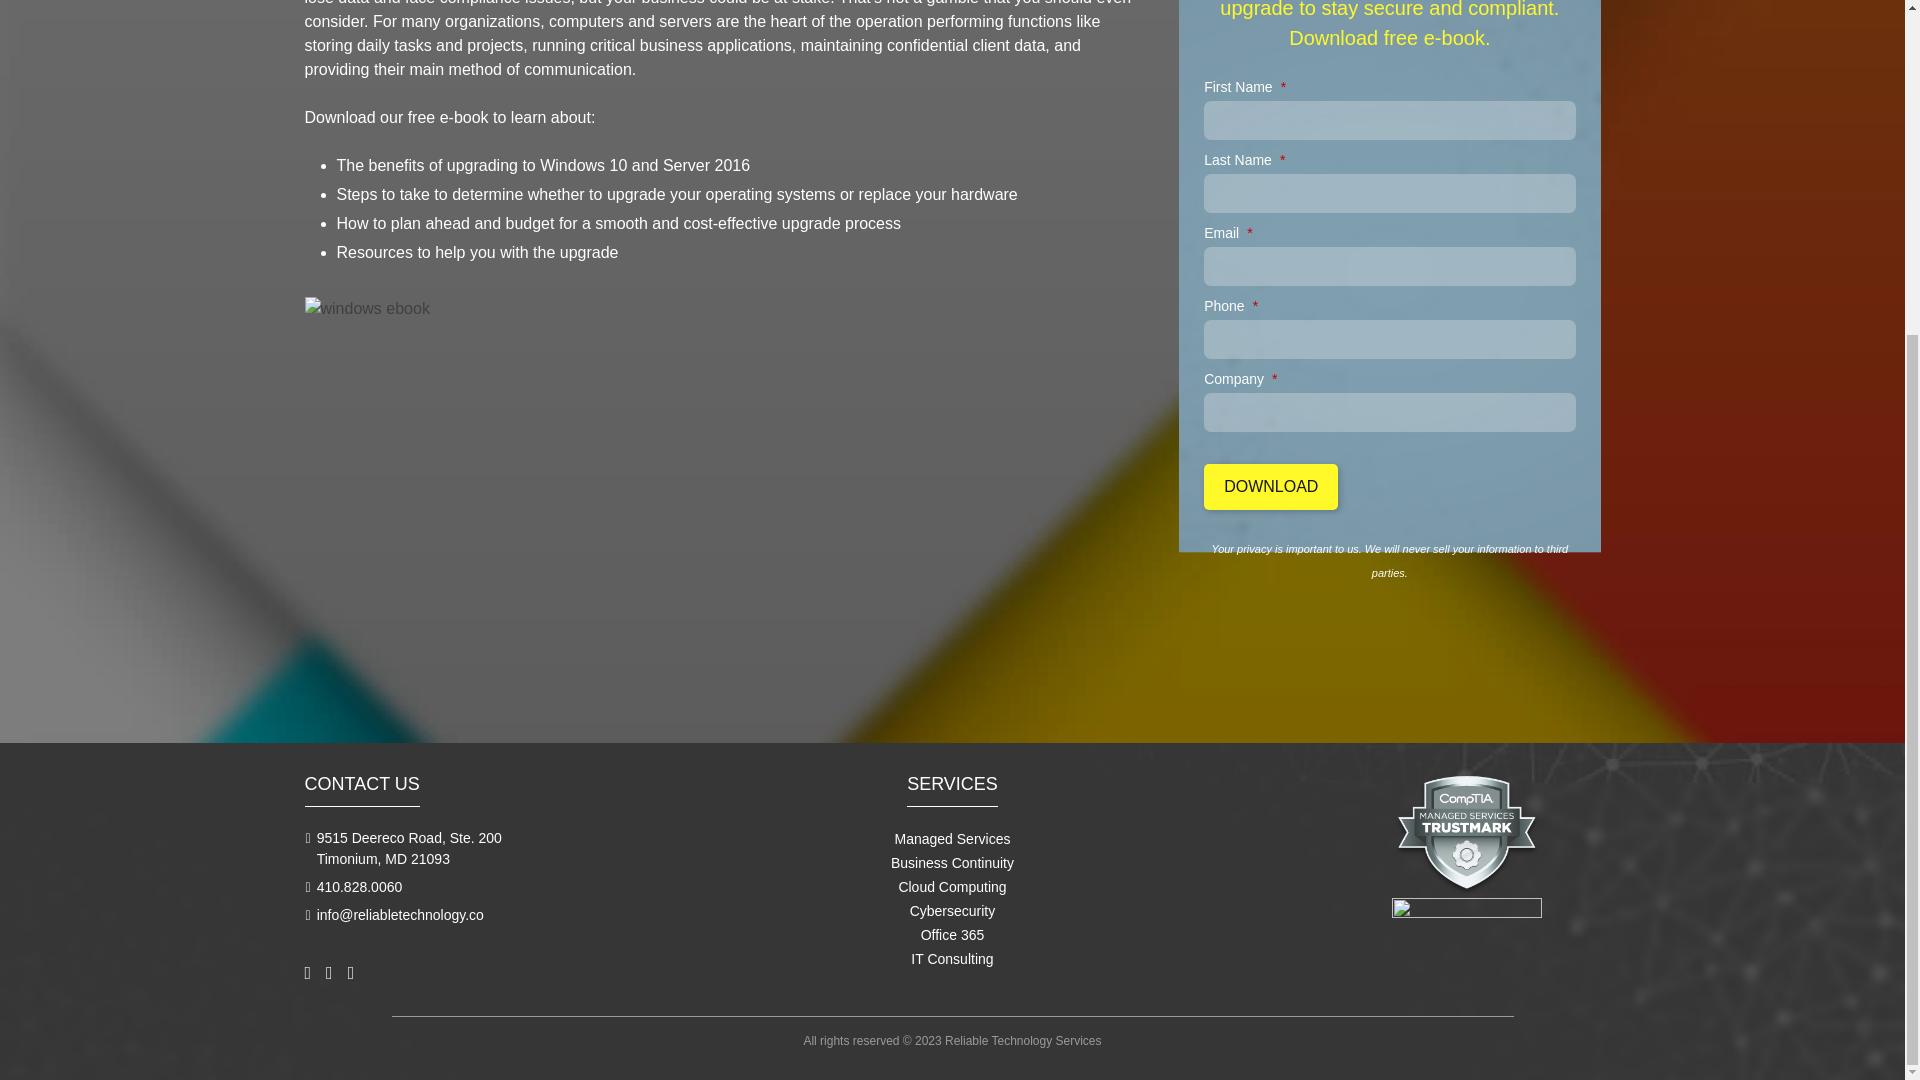 The width and height of the screenshot is (1920, 1080). Describe the element at coordinates (1270, 486) in the screenshot. I see `Download` at that location.